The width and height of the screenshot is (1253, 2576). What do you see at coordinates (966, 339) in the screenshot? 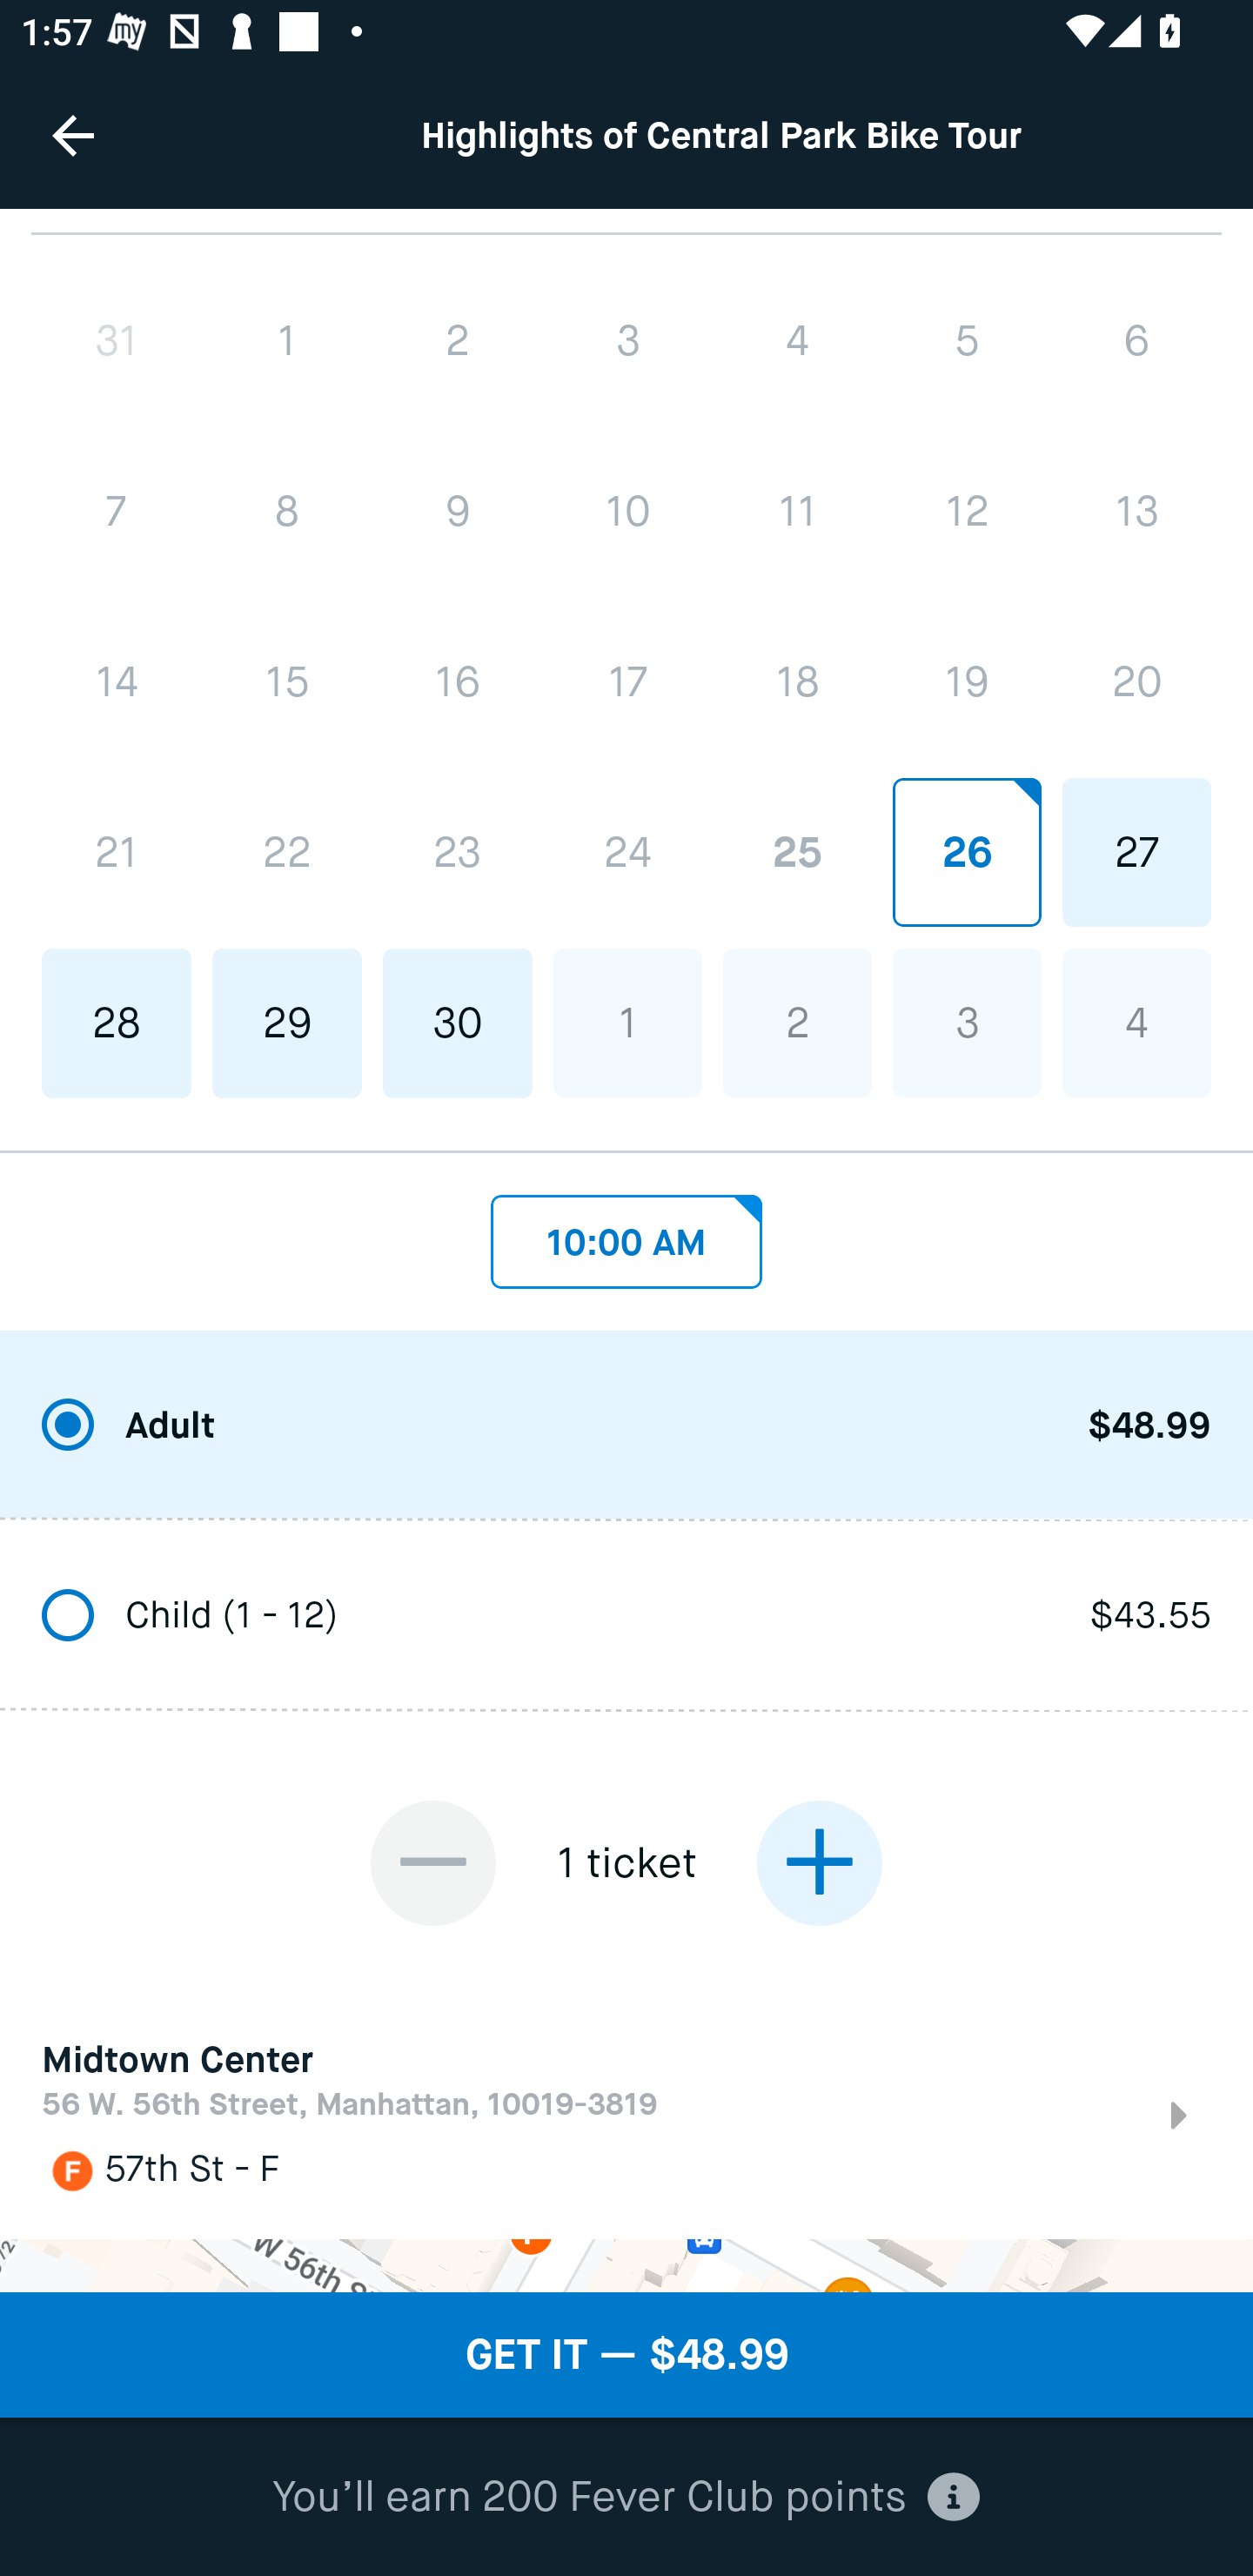
I see `5` at bounding box center [966, 339].